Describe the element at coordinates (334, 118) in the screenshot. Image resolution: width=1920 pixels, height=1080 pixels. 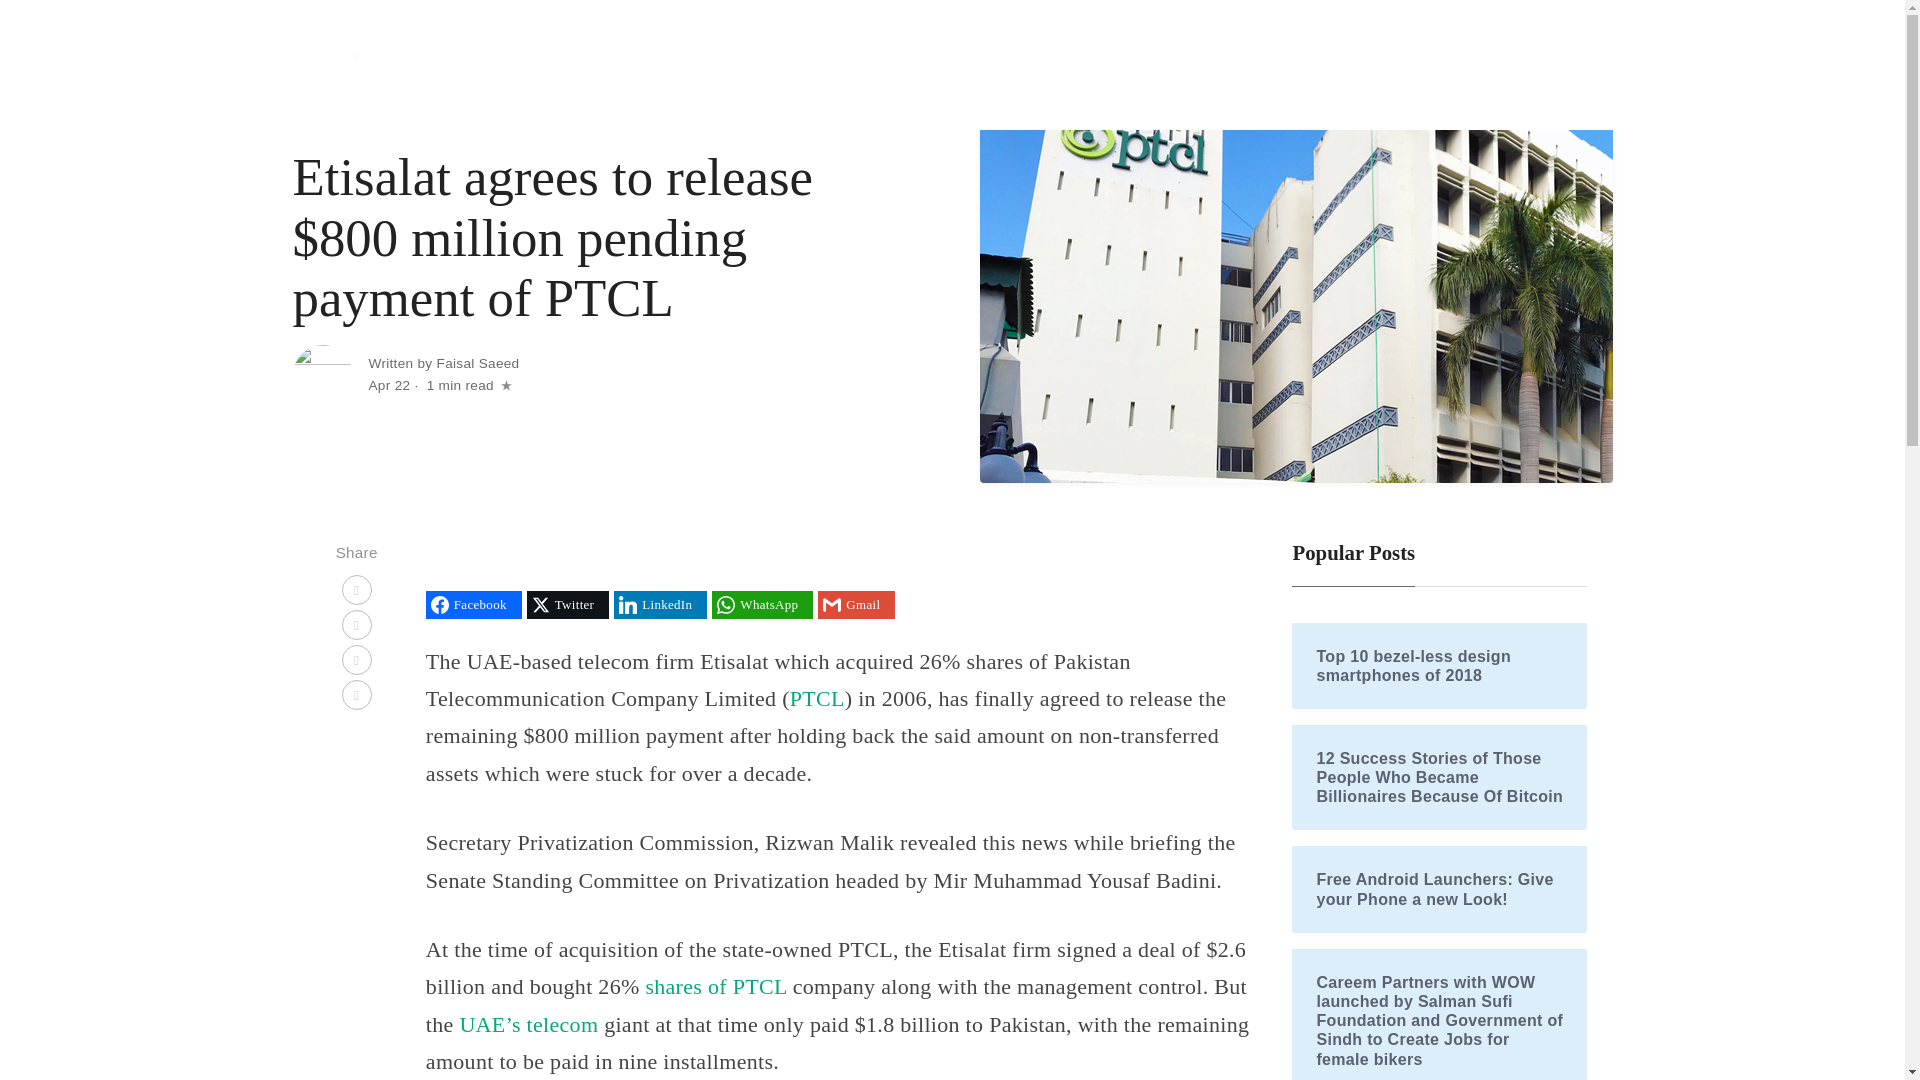
I see `TELECOM` at that location.